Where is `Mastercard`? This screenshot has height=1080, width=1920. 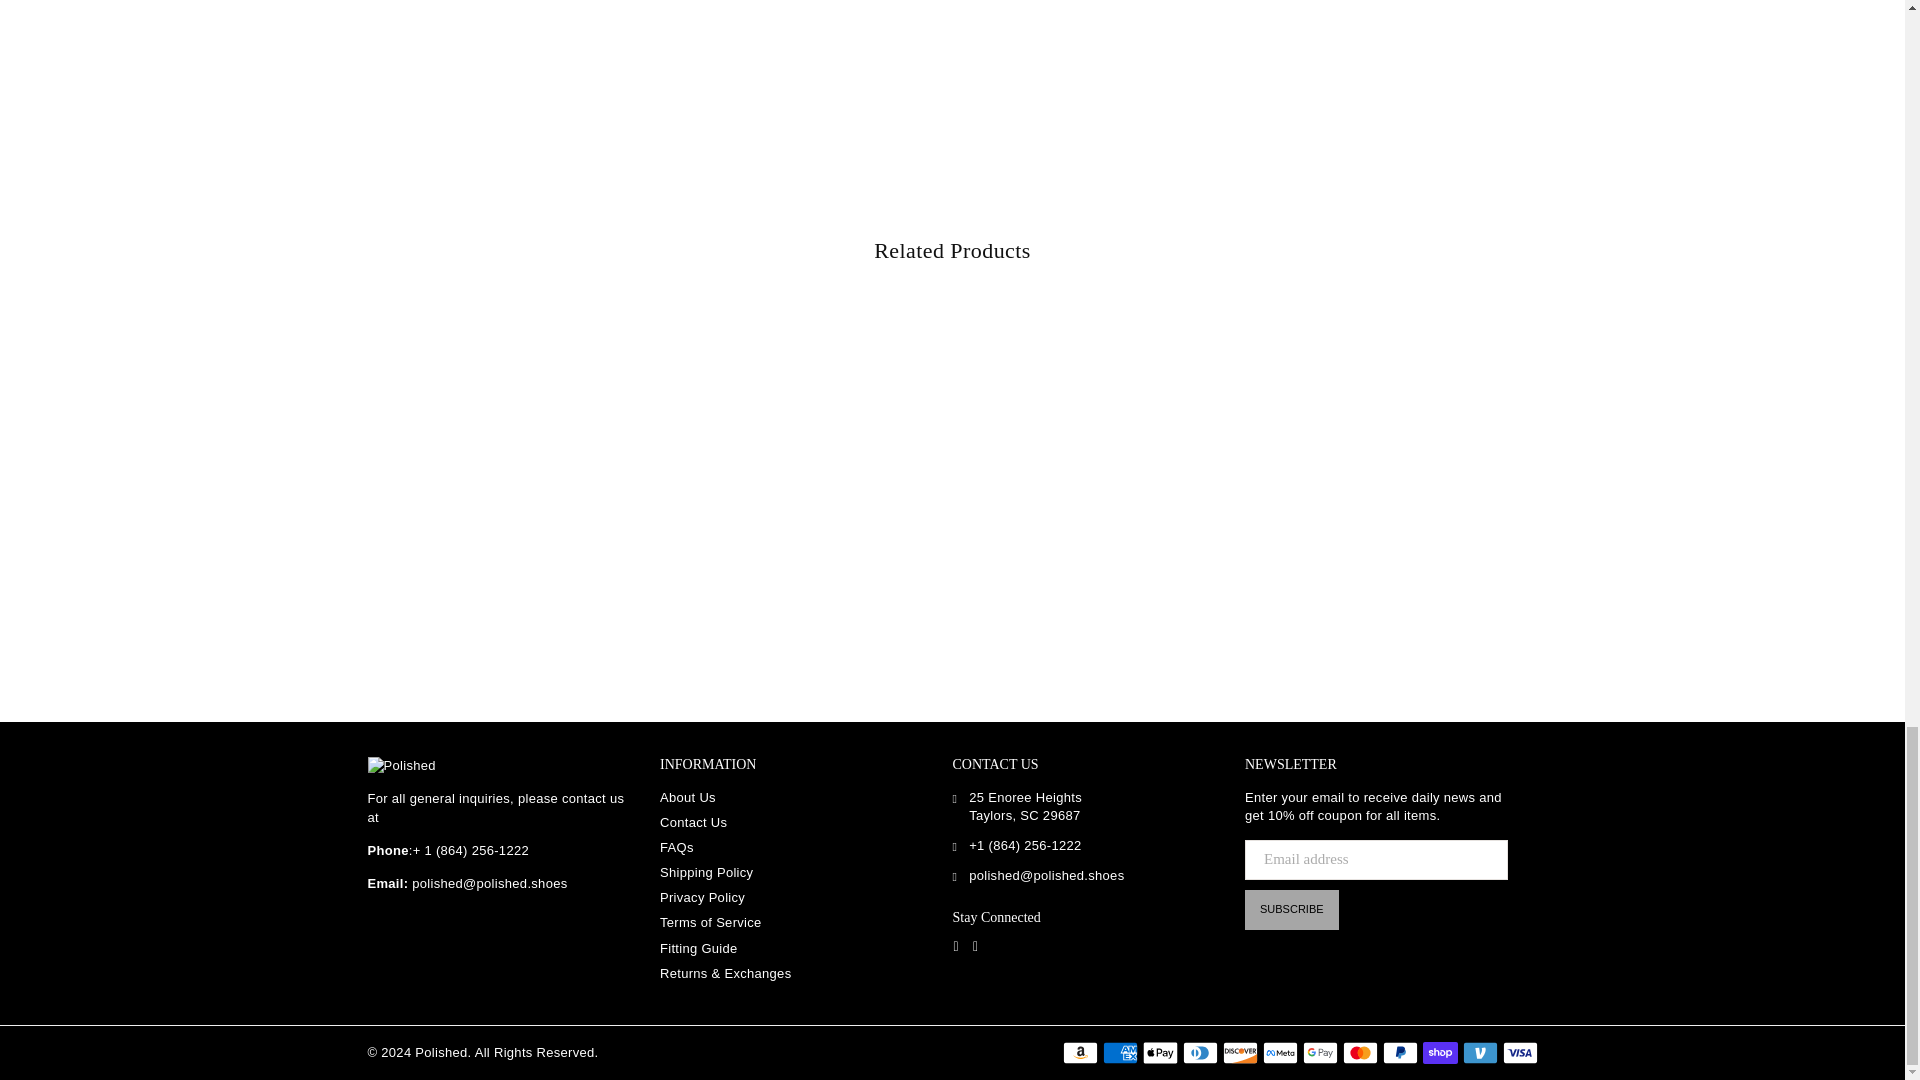
Mastercard is located at coordinates (1359, 1052).